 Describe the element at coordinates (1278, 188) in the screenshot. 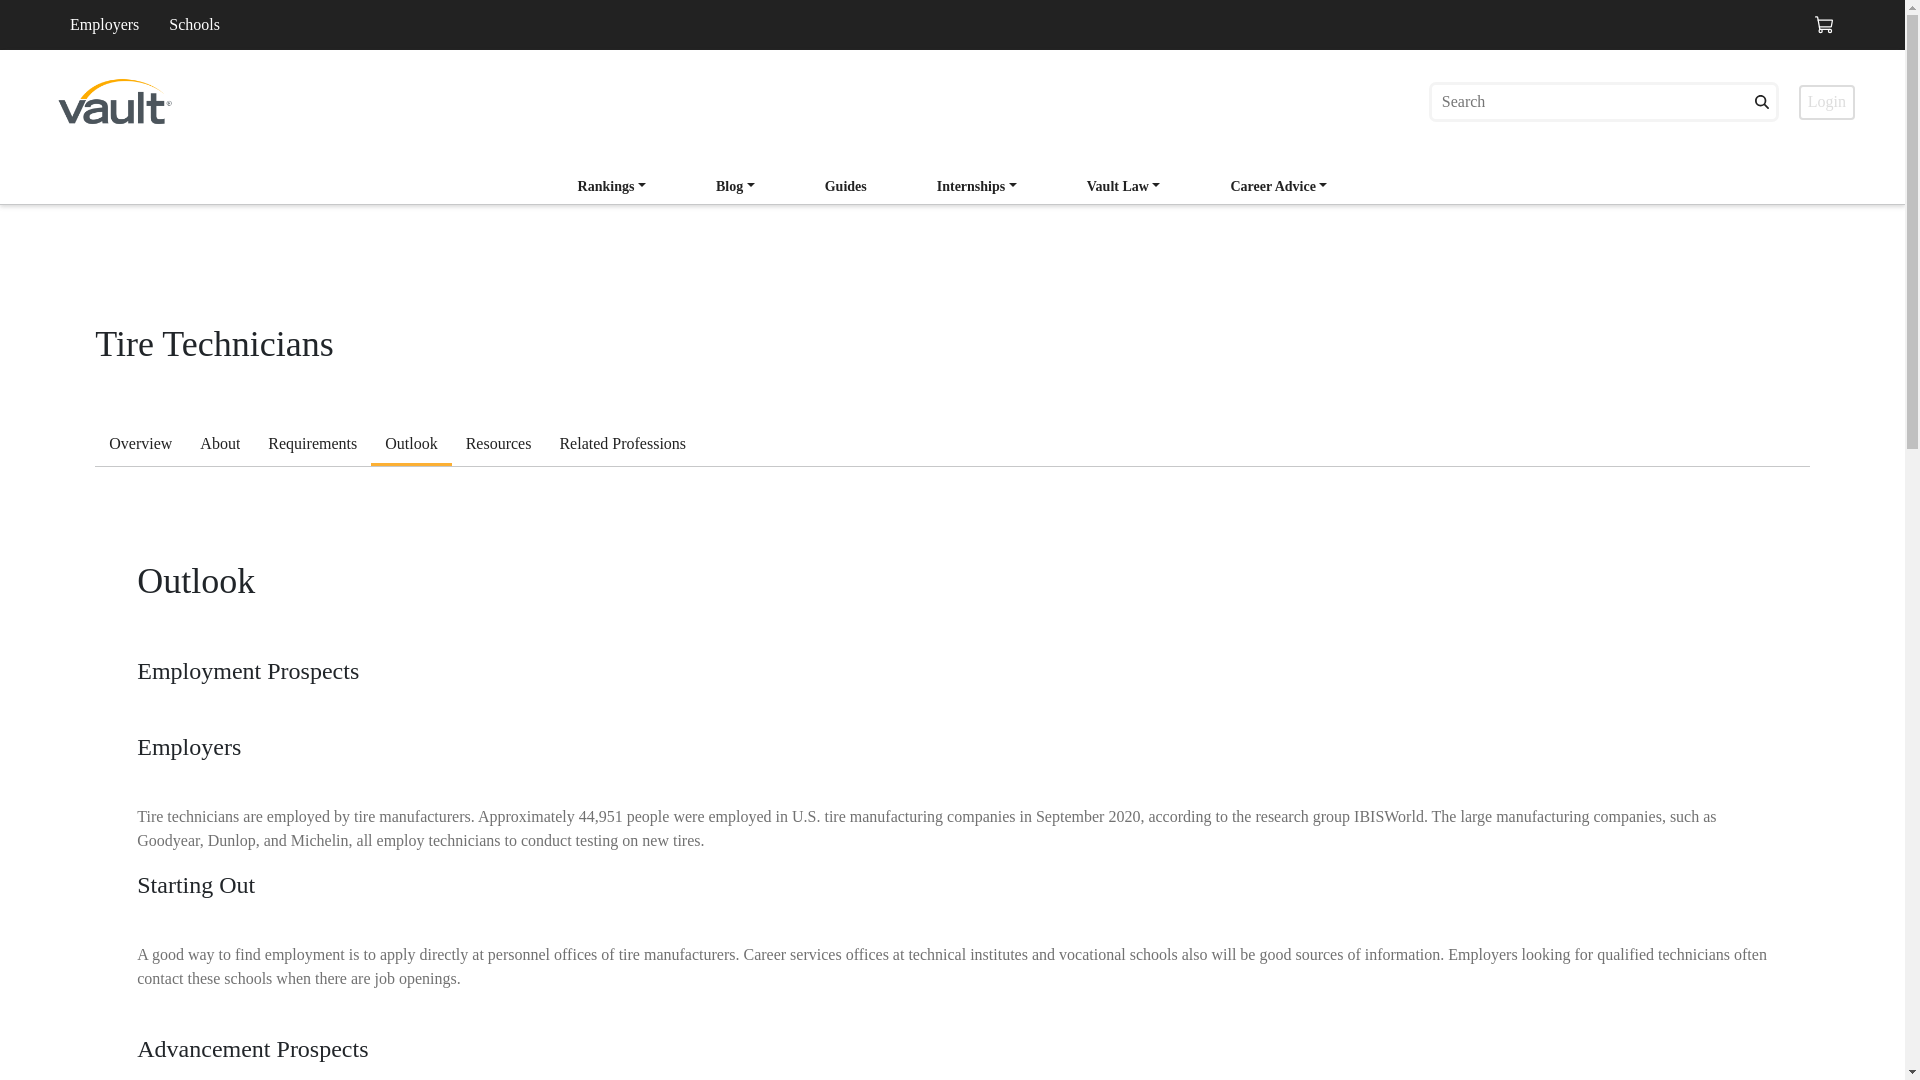

I see `Career Advice` at that location.